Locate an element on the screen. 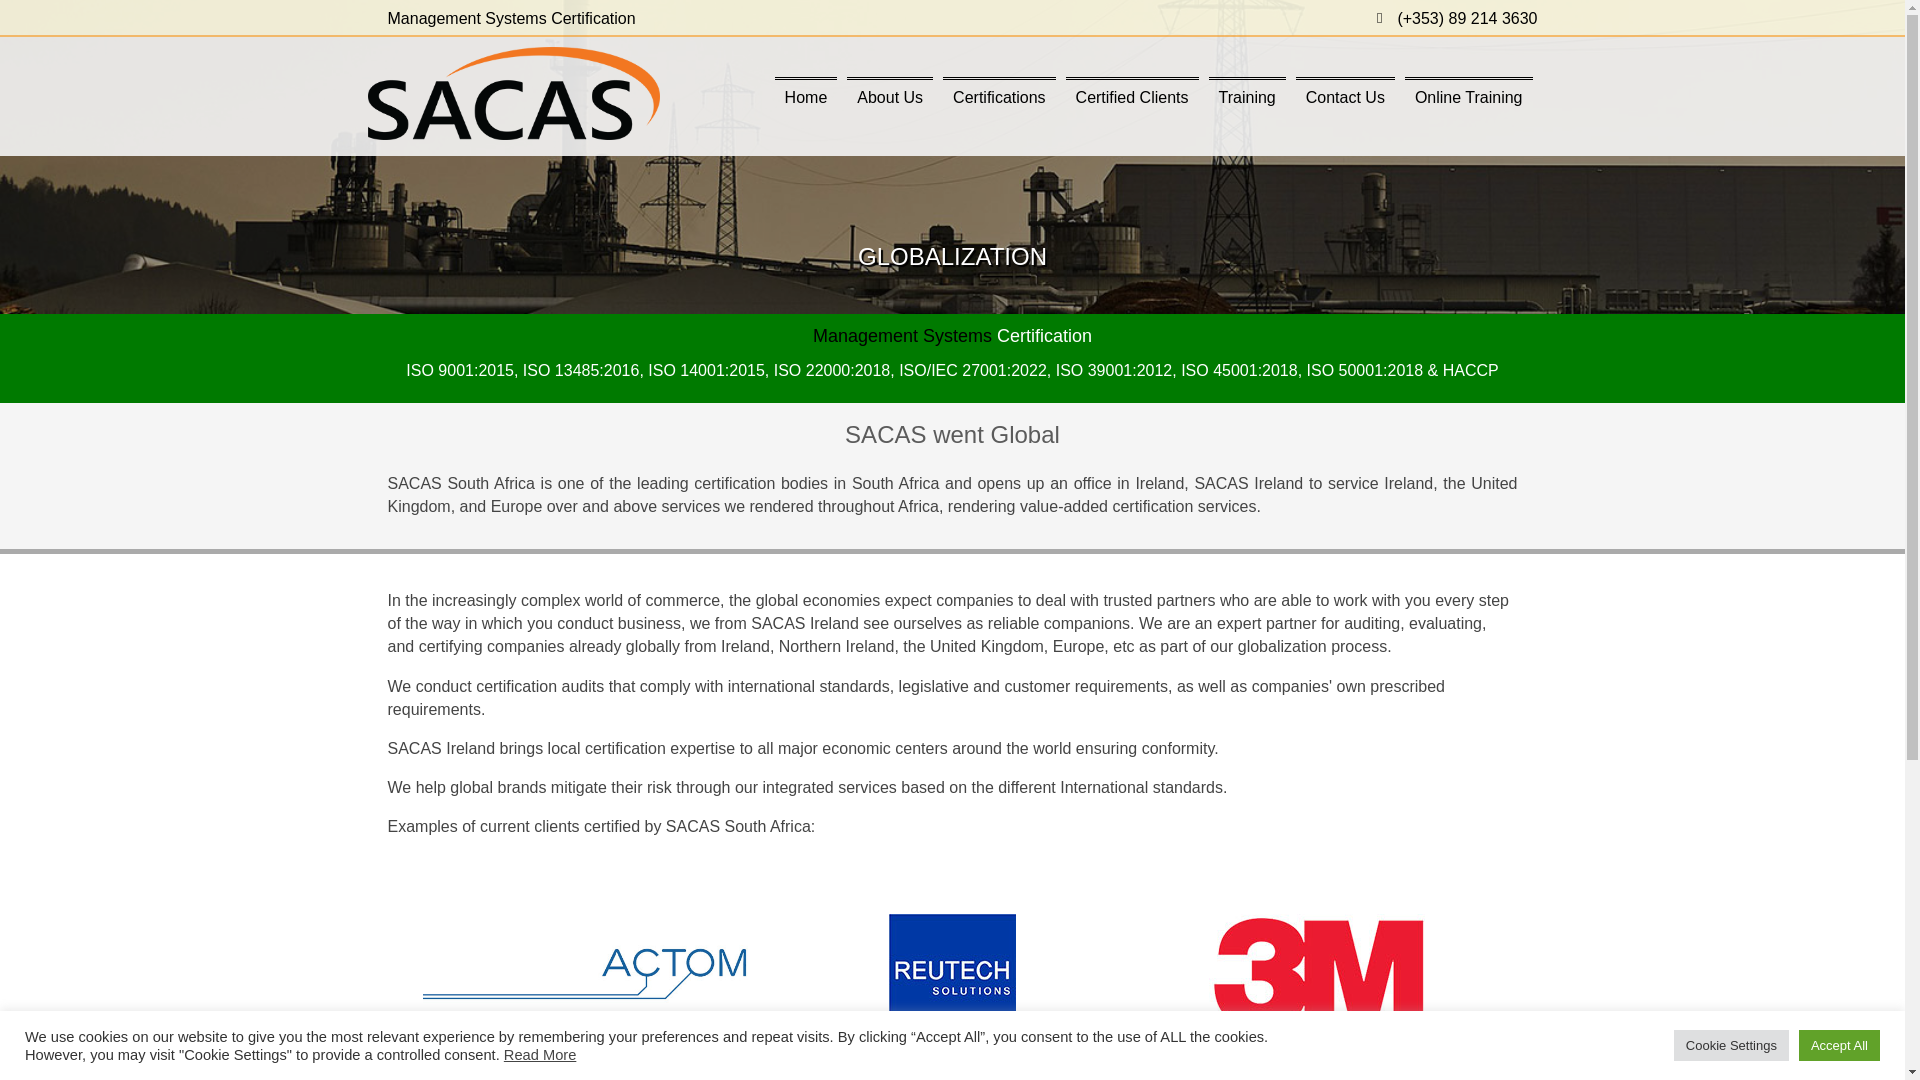  Actom is located at coordinates (585, 972).